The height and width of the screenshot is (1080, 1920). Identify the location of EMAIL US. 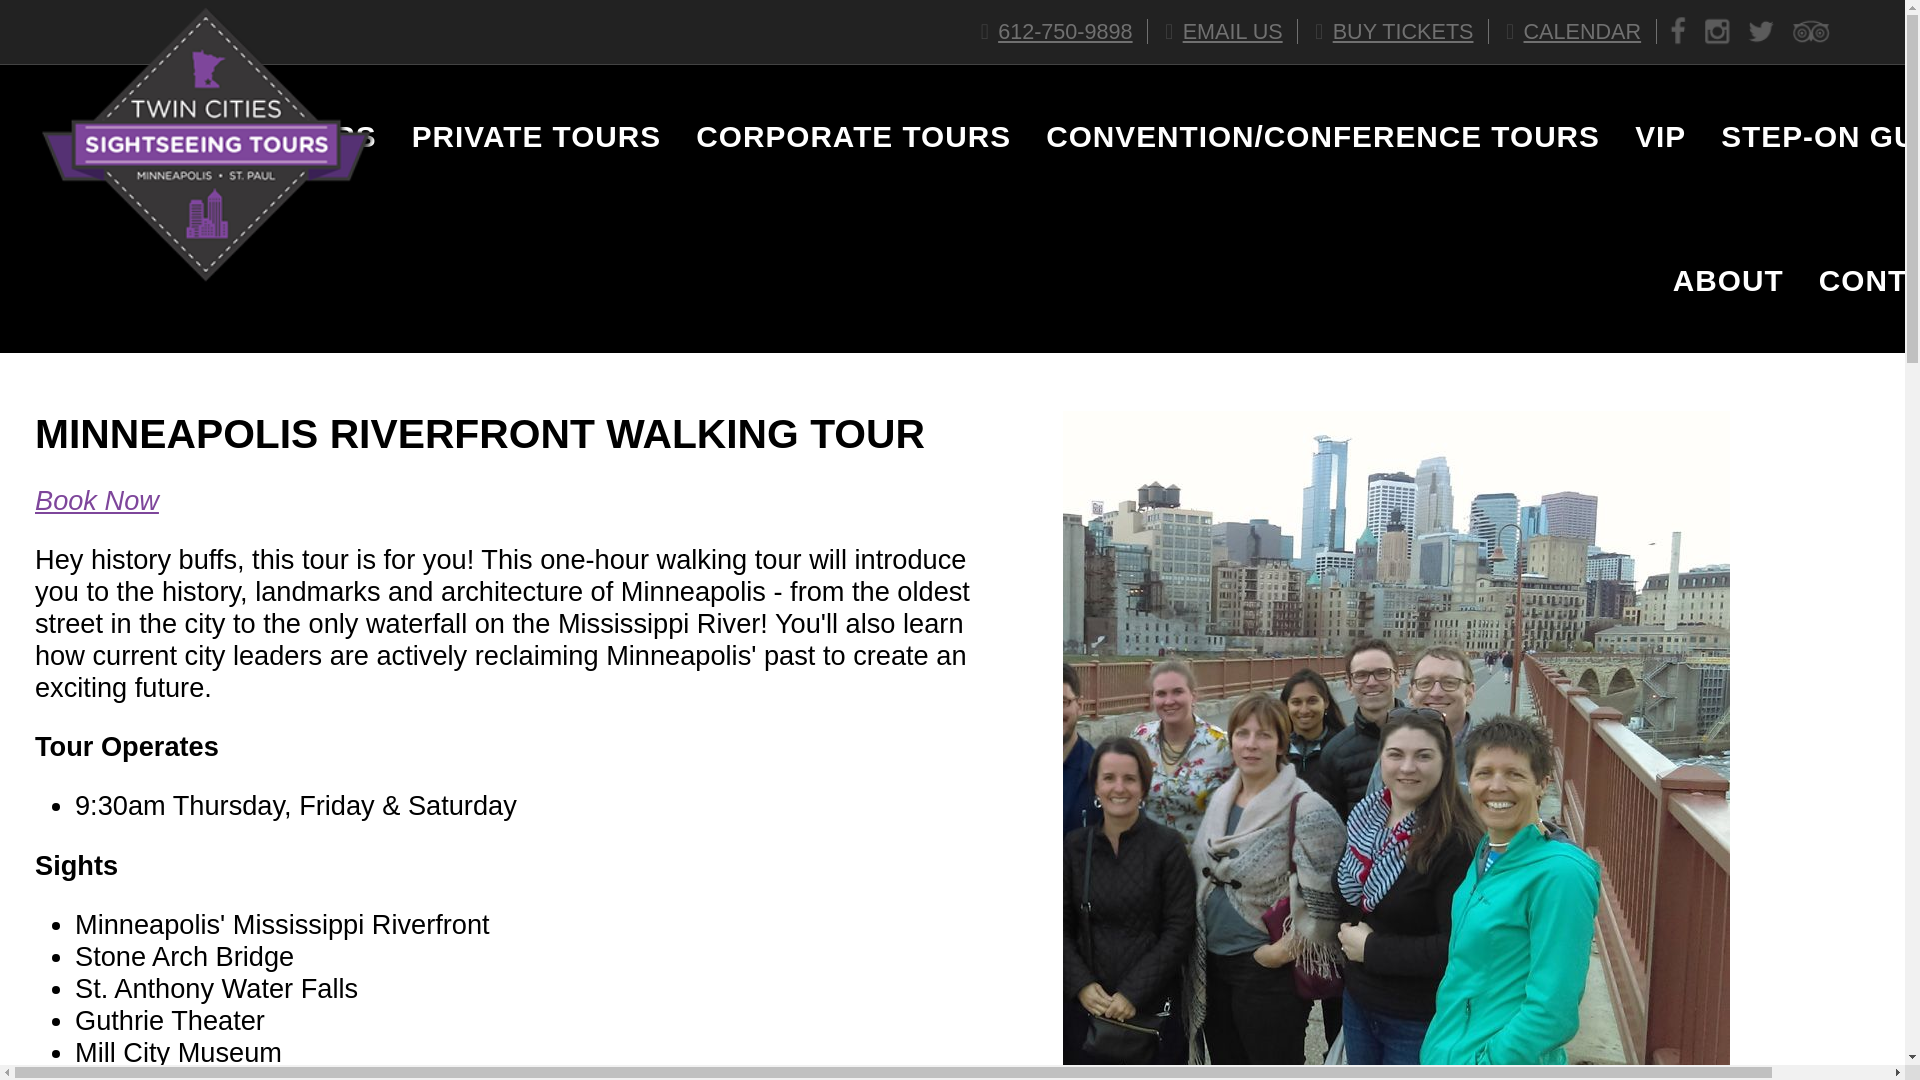
(1226, 32).